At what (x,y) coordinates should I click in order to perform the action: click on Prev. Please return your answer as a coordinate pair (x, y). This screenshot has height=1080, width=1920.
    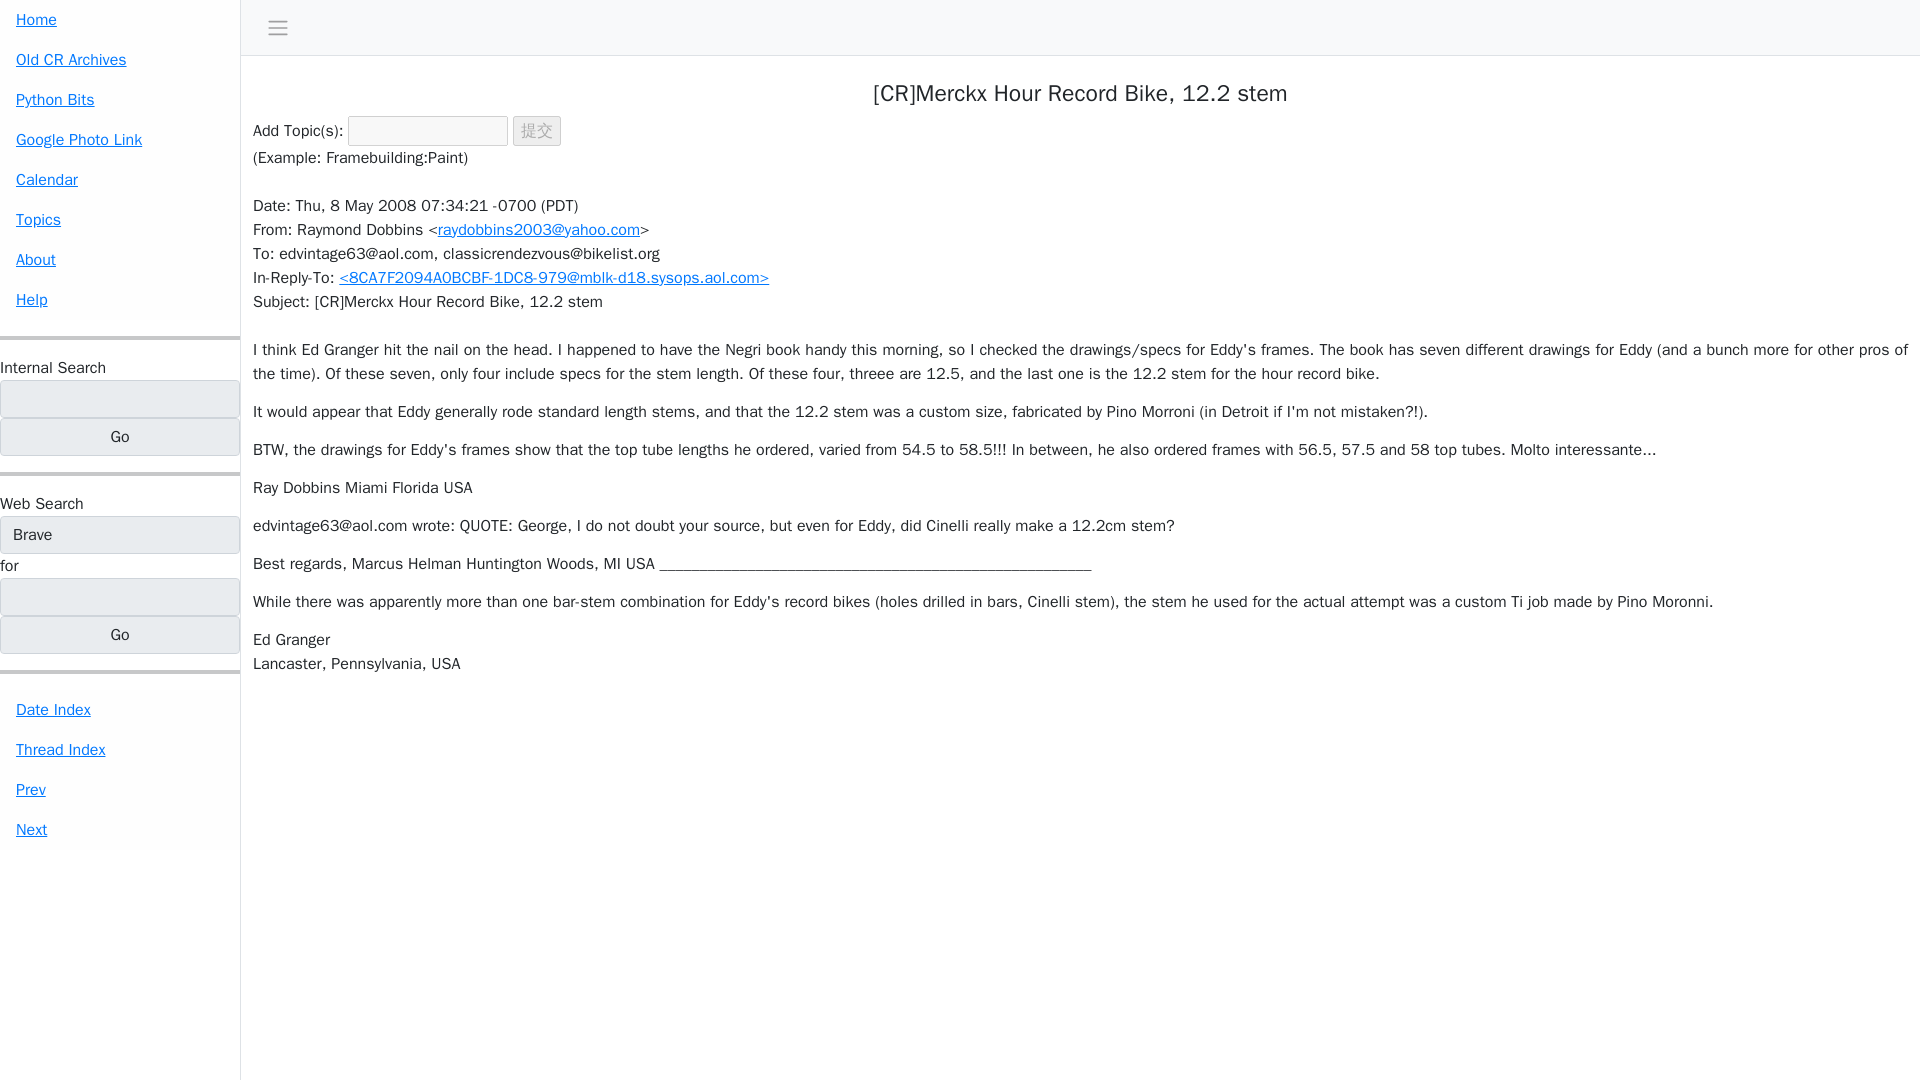
    Looking at the image, I should click on (120, 790).